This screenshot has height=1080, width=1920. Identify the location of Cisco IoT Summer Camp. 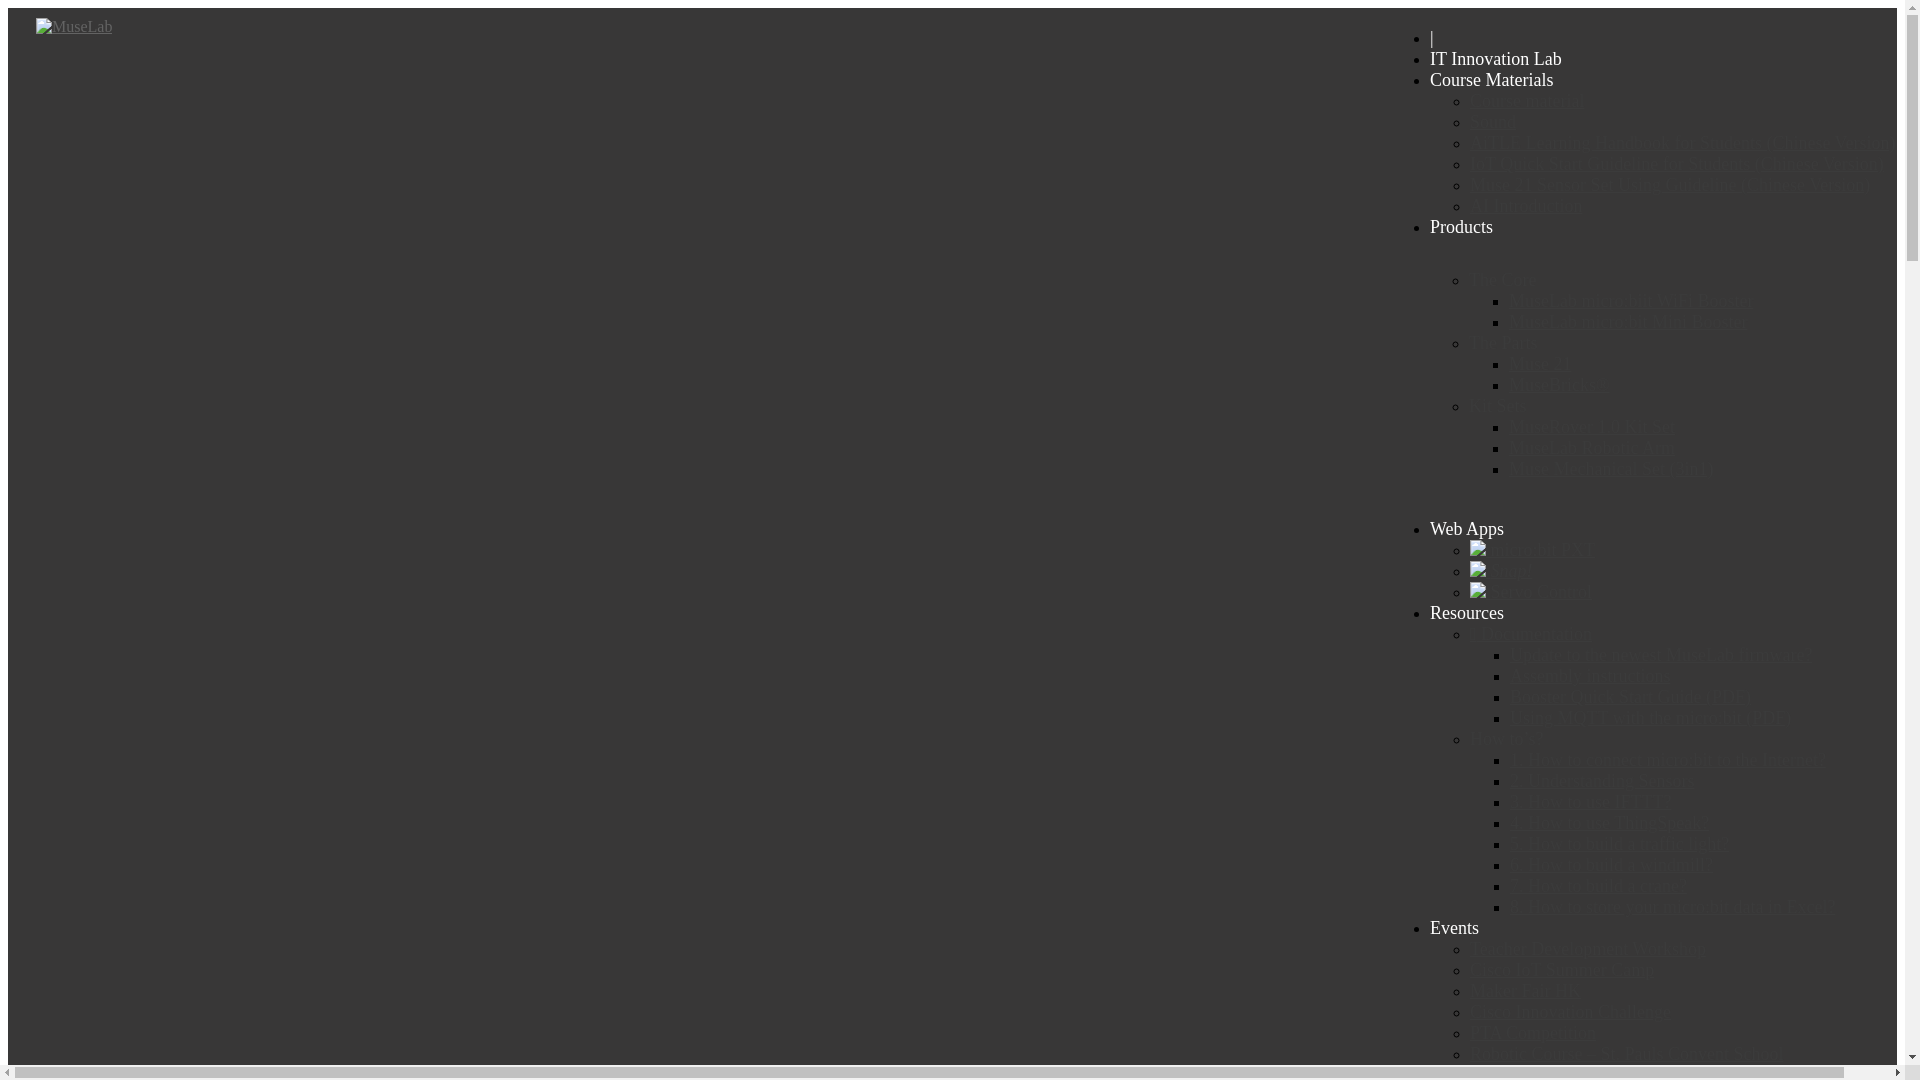
(1562, 970).